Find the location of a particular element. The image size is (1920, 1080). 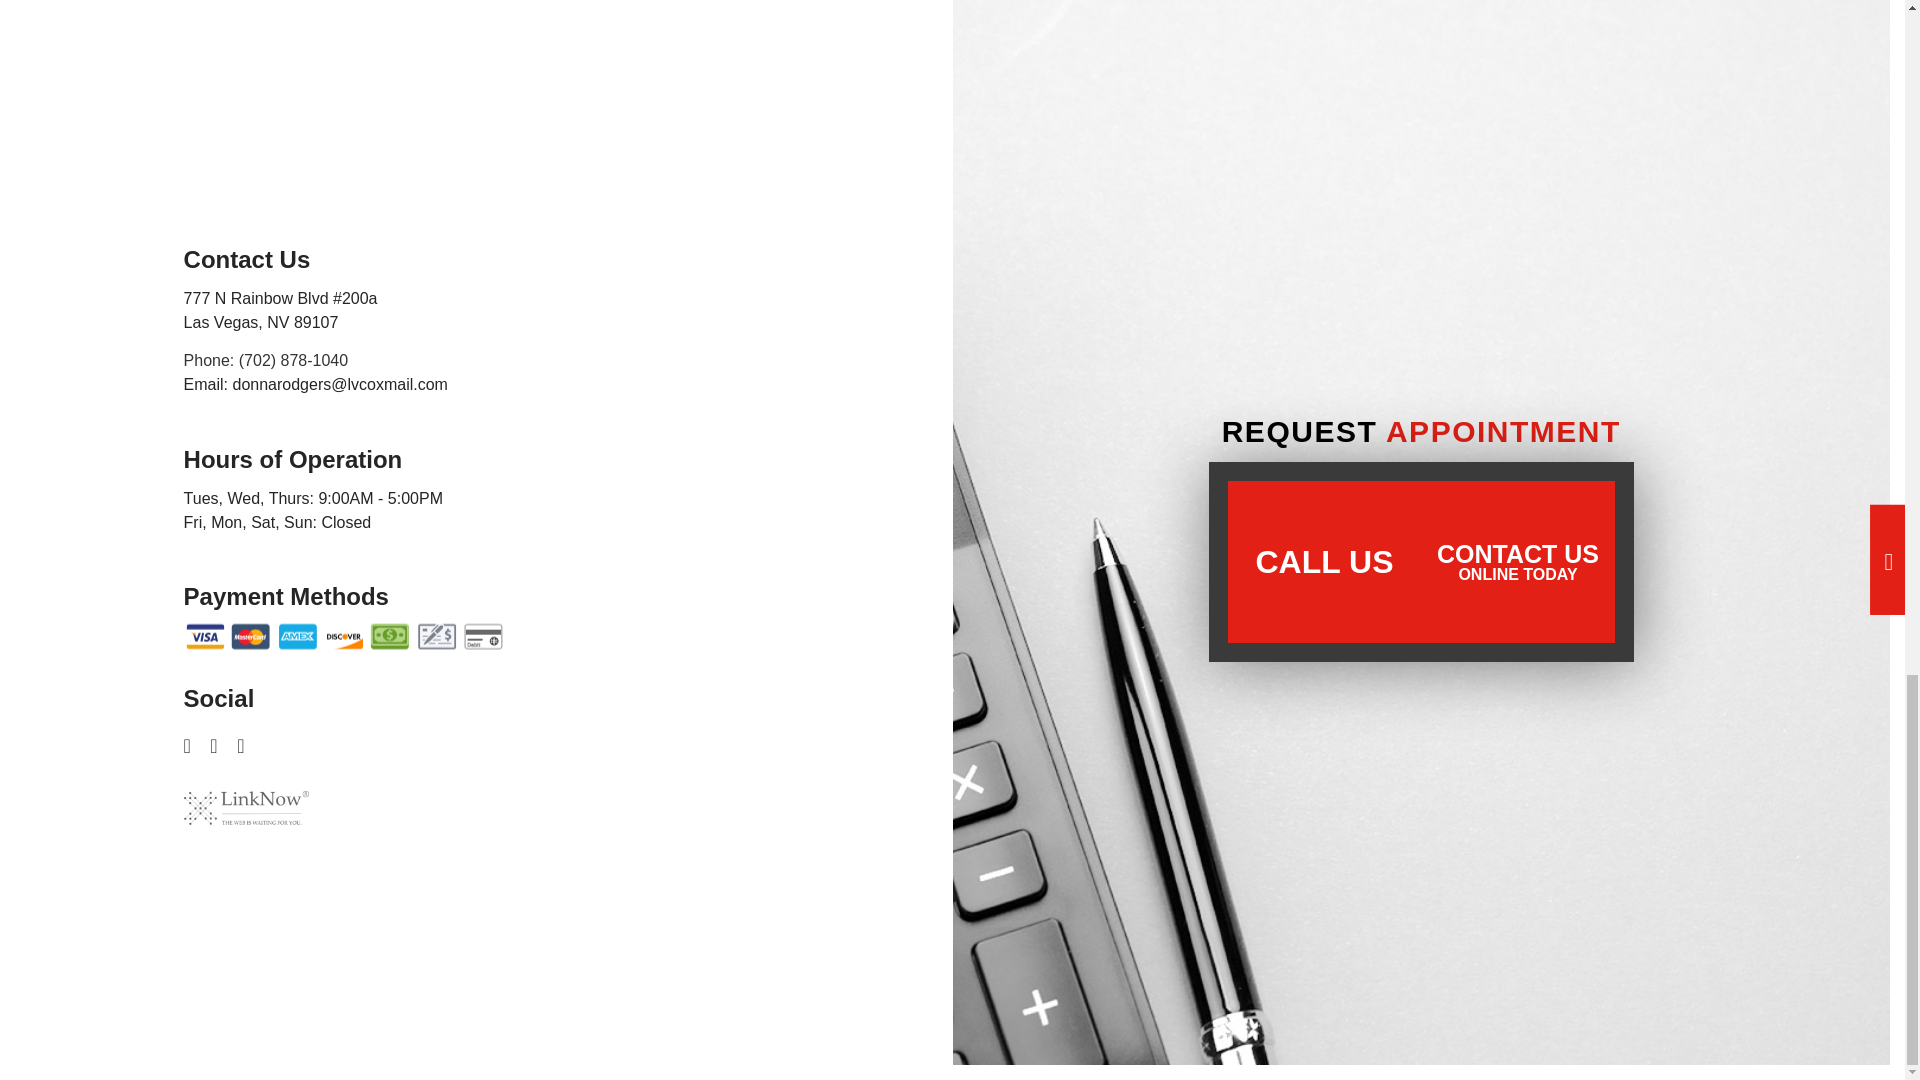

Contact Rainbow Tax Service Inc today is located at coordinates (1517, 562).